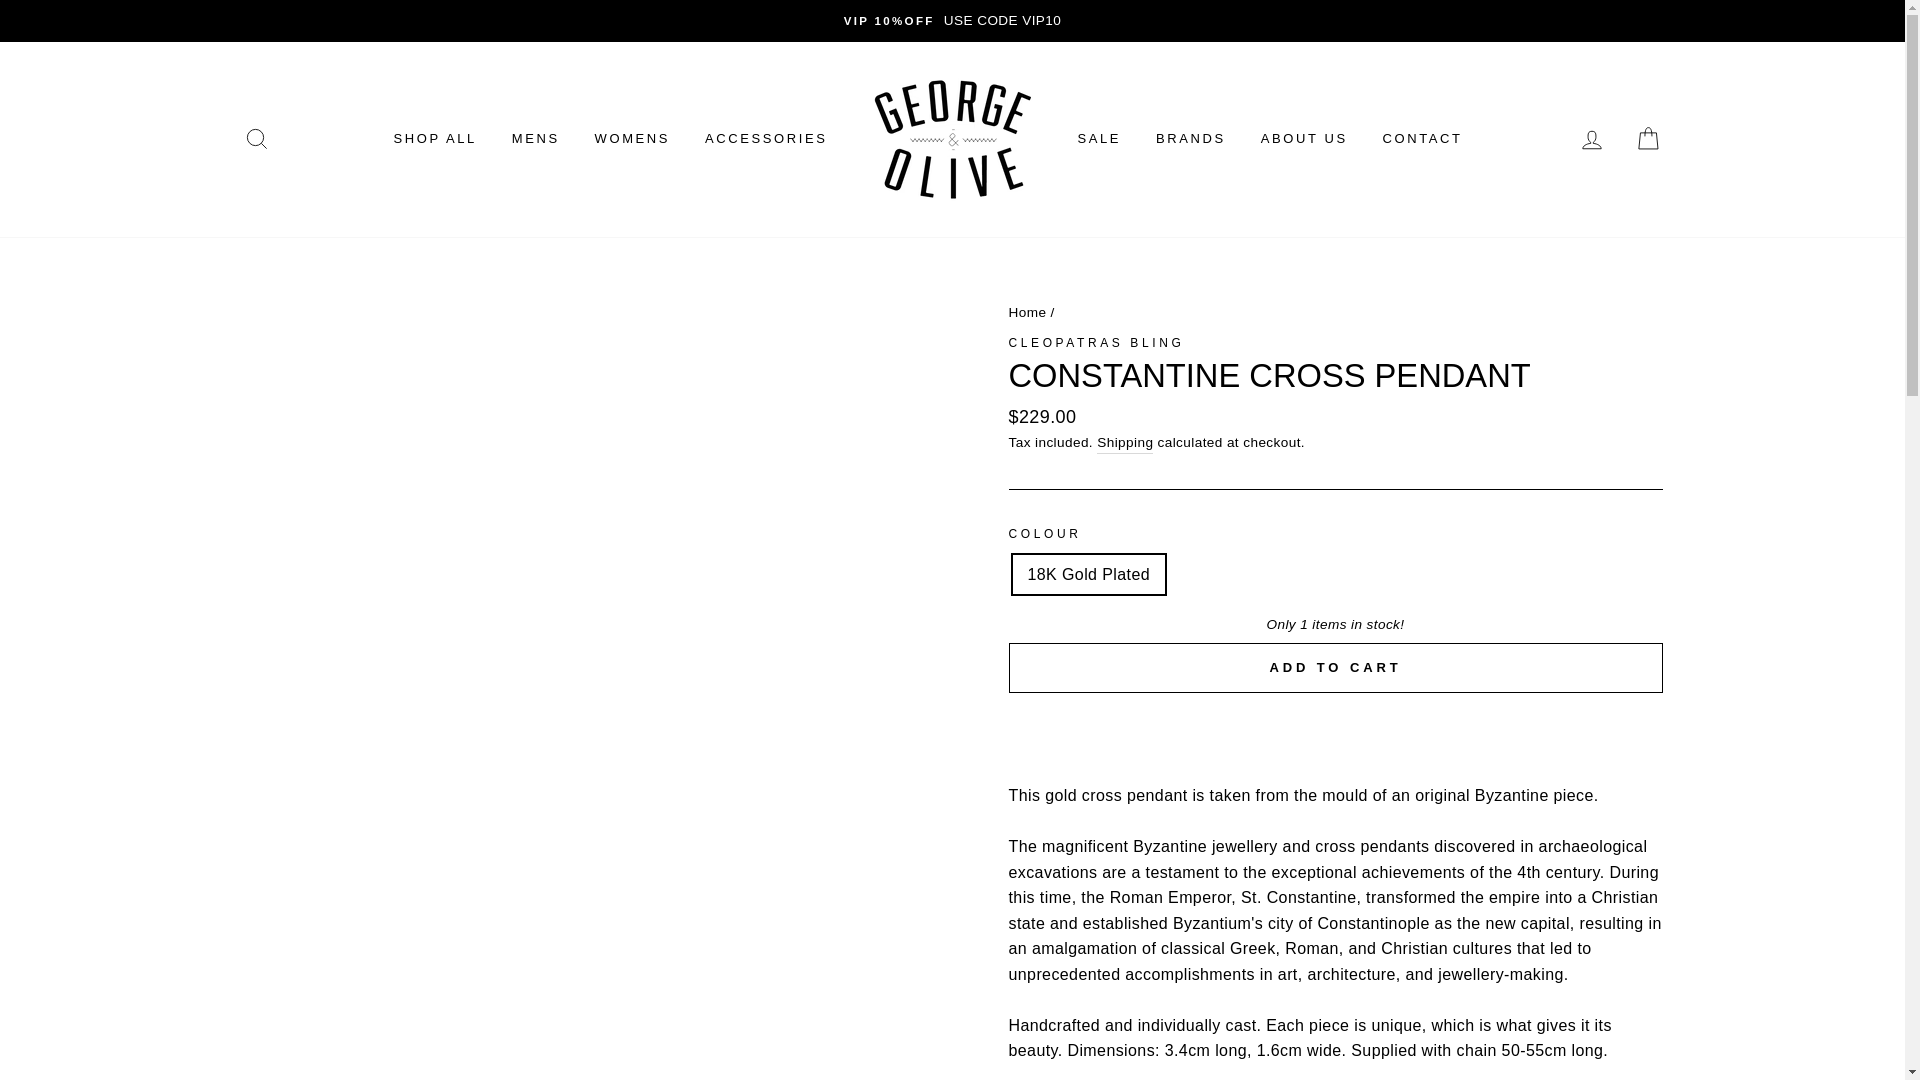 The width and height of the screenshot is (1920, 1080). I want to click on Back to the frontpage, so click(1027, 312).